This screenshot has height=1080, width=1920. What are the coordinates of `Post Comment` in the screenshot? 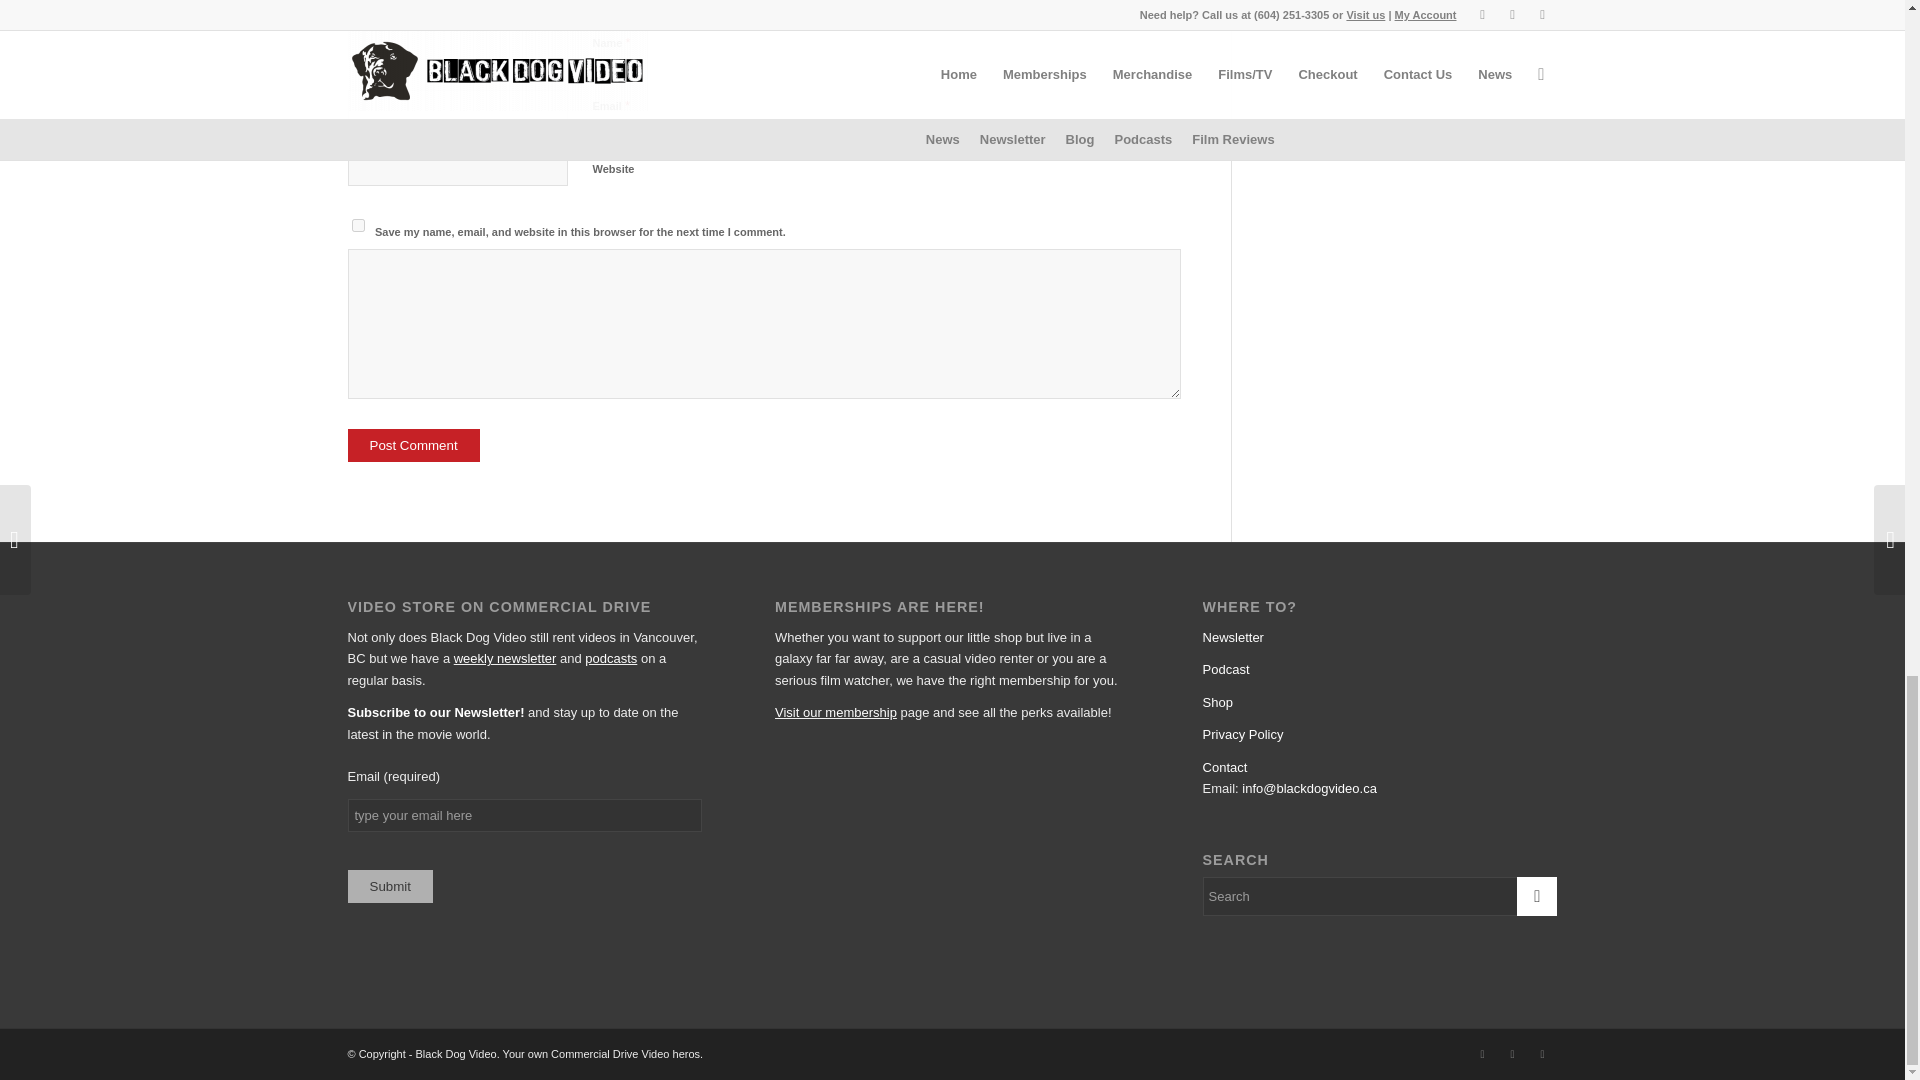 It's located at (414, 445).